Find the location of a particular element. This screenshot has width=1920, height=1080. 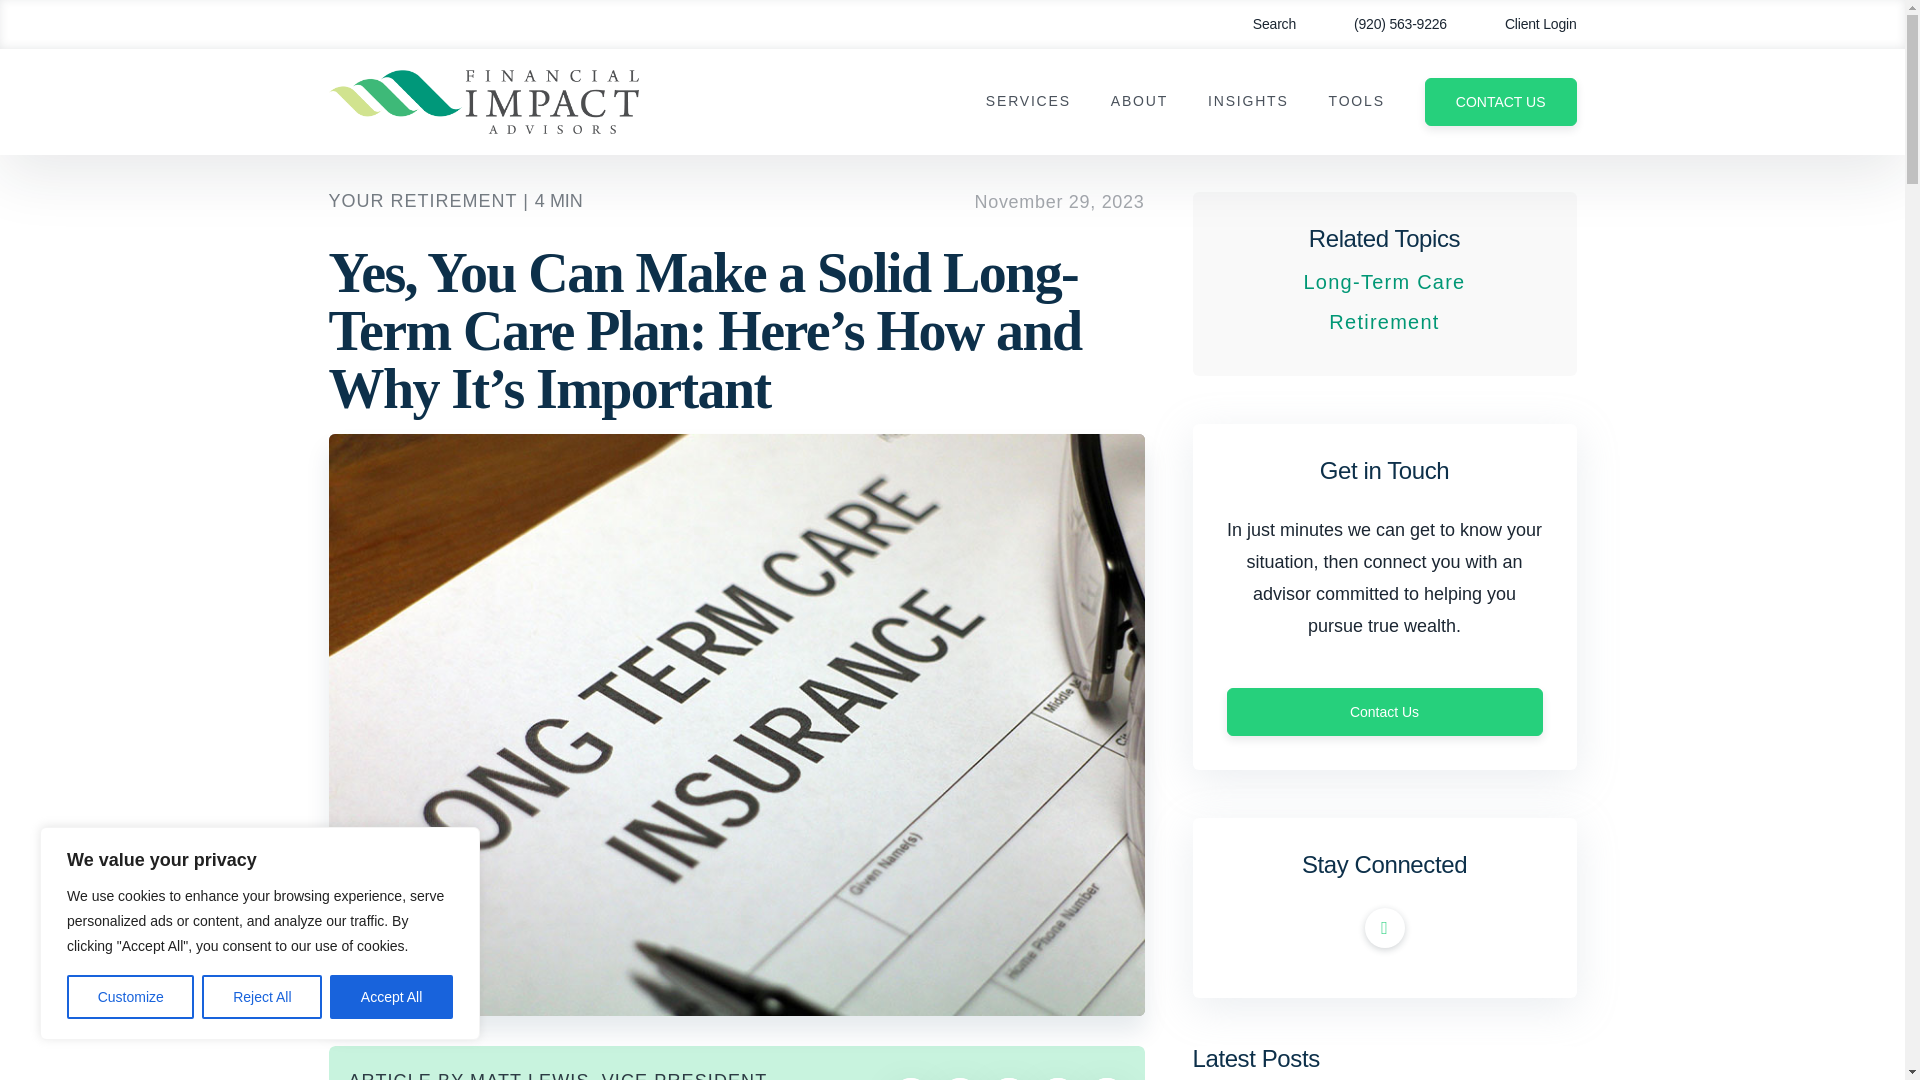

Client Login is located at coordinates (1526, 24).